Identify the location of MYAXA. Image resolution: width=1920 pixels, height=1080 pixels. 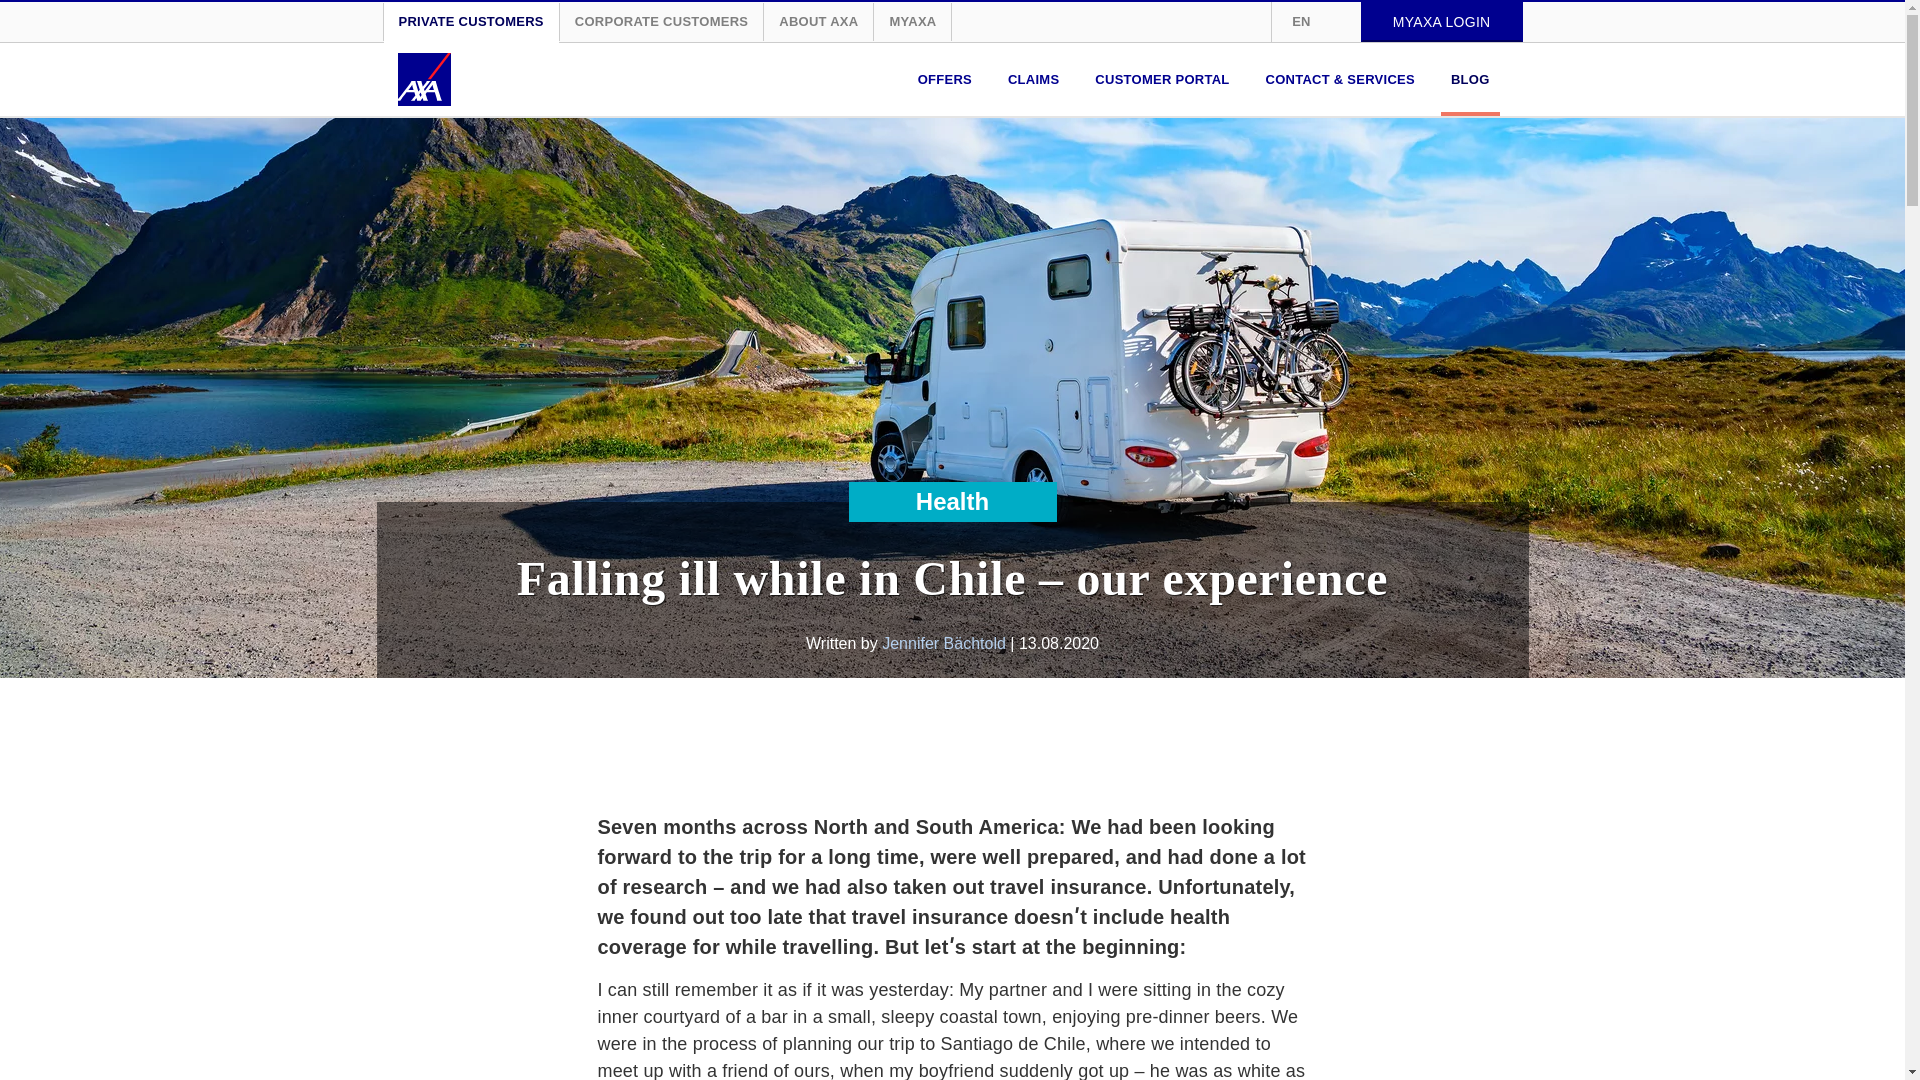
(912, 22).